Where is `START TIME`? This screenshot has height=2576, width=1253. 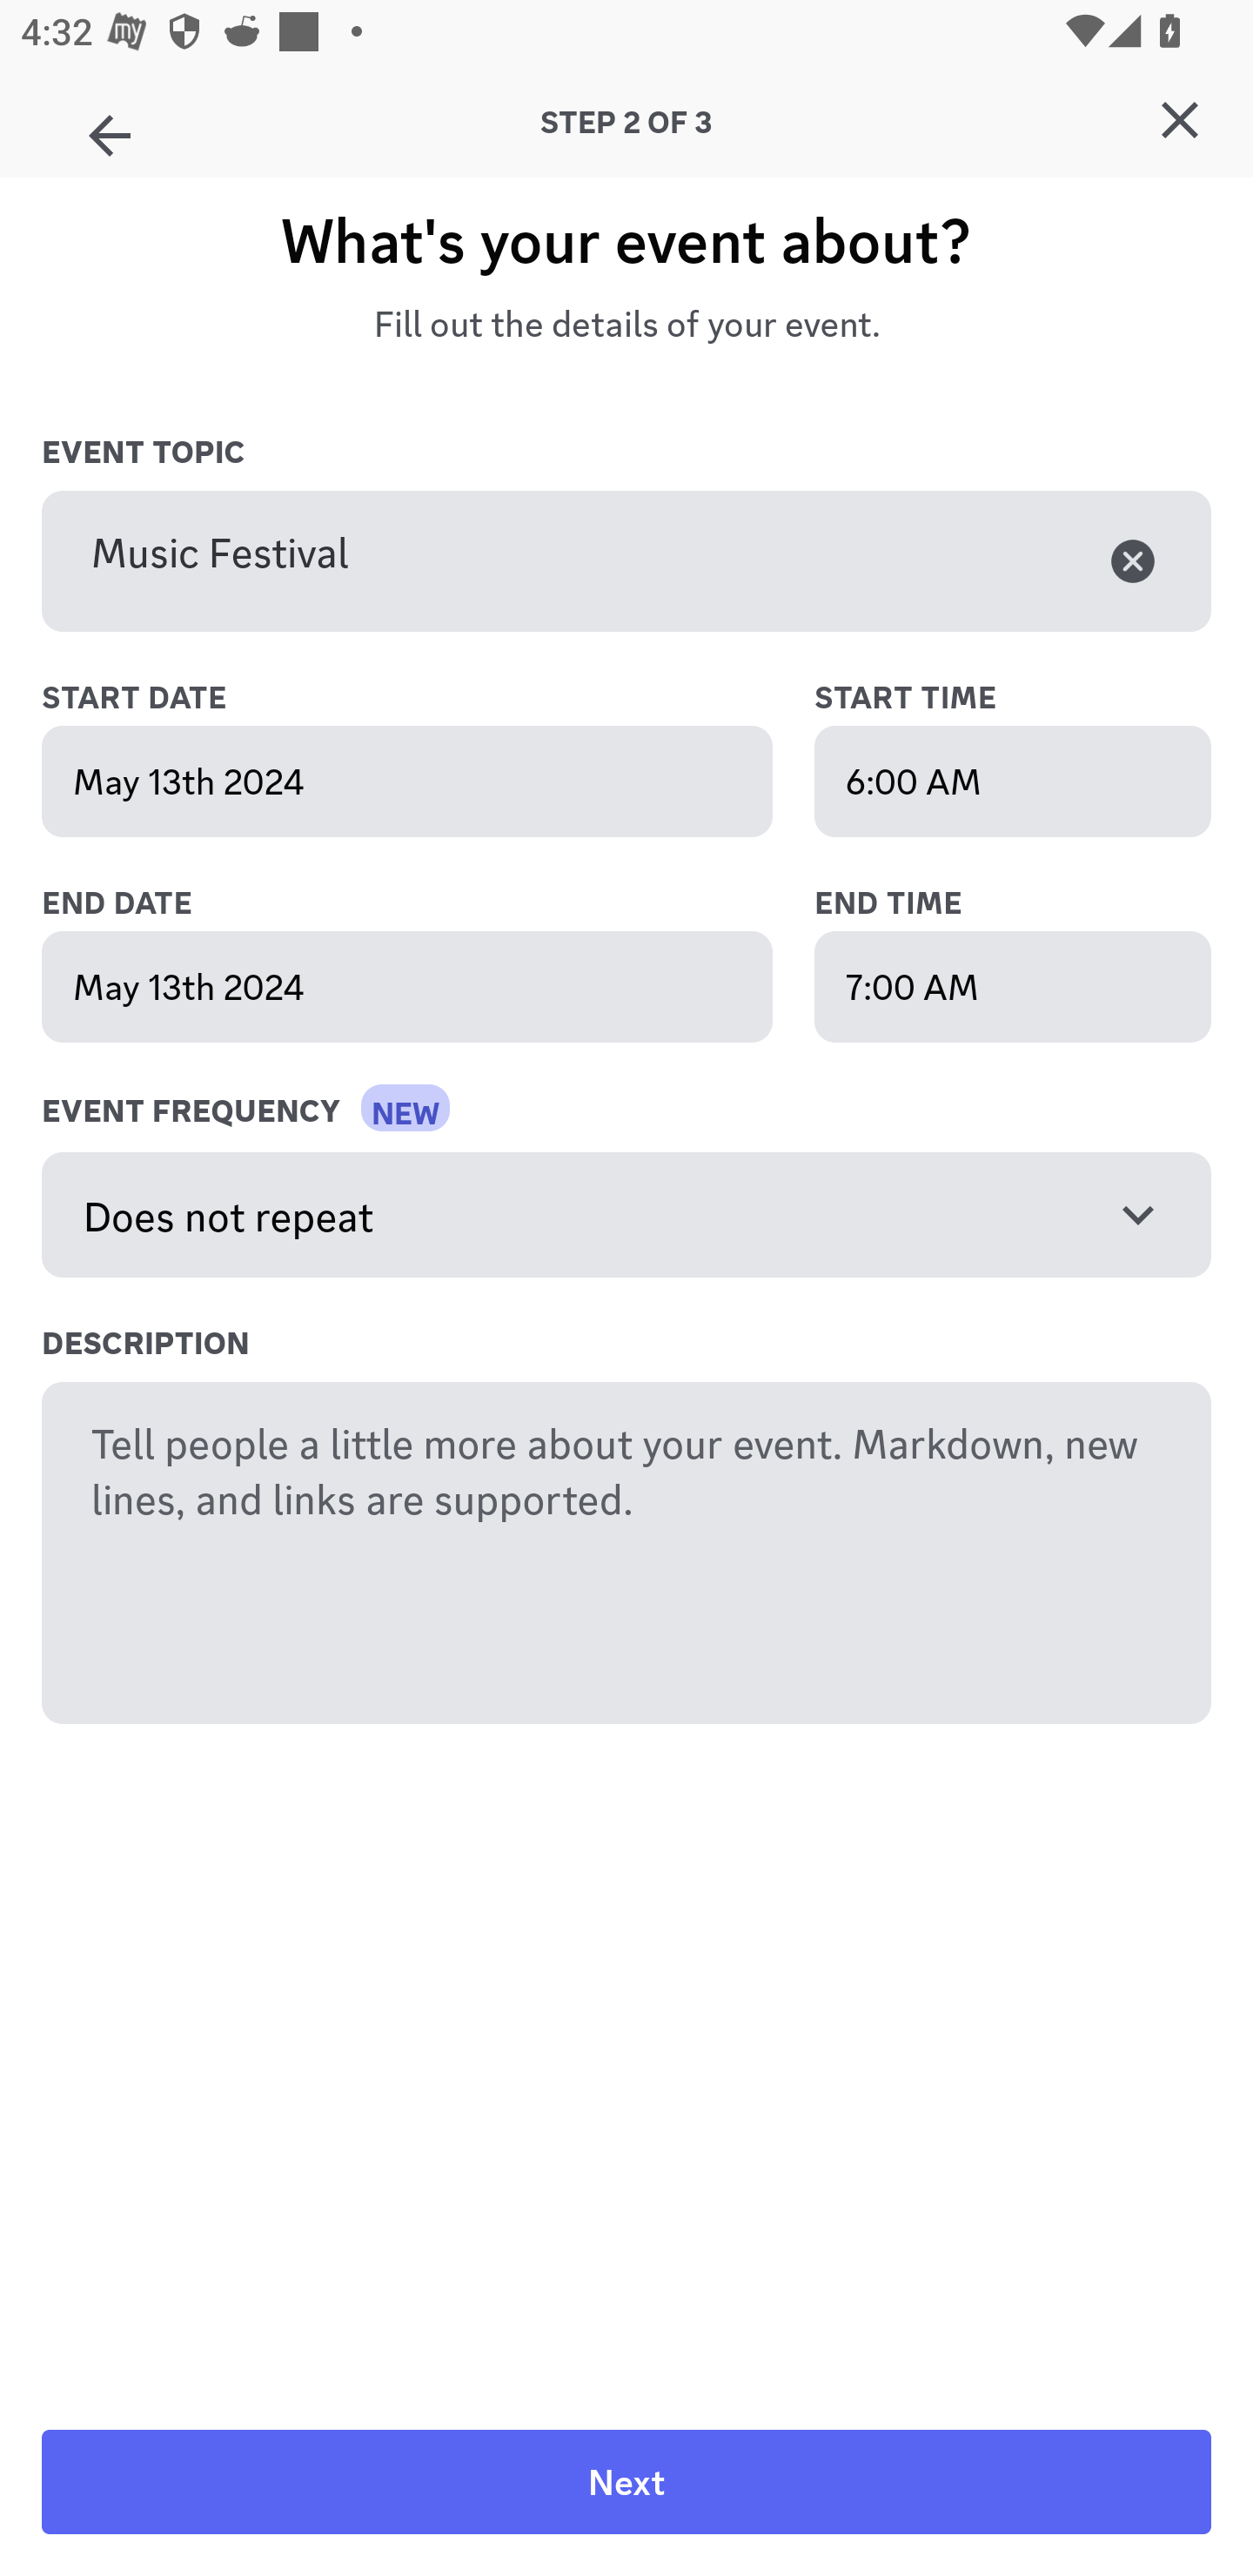
START TIME is located at coordinates (1013, 699).